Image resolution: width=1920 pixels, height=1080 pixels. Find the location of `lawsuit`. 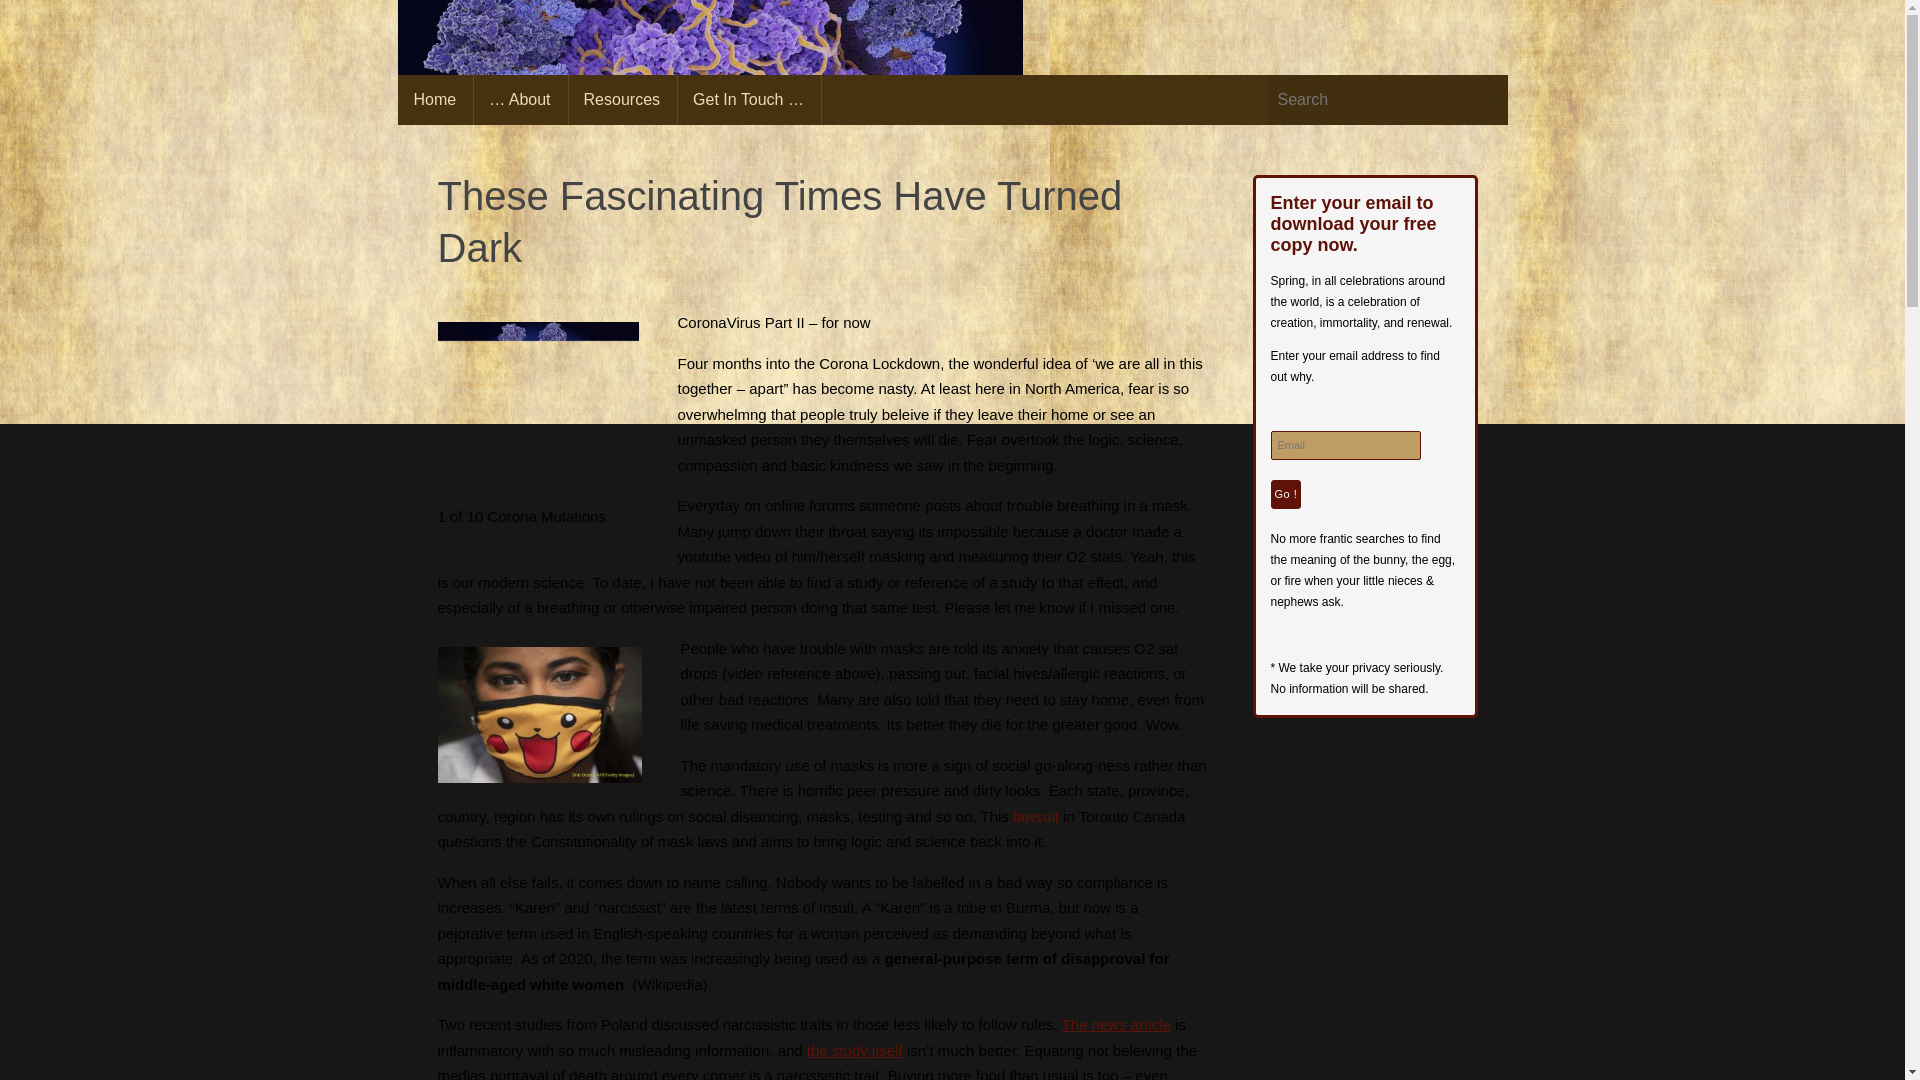

lawsuit is located at coordinates (1036, 816).